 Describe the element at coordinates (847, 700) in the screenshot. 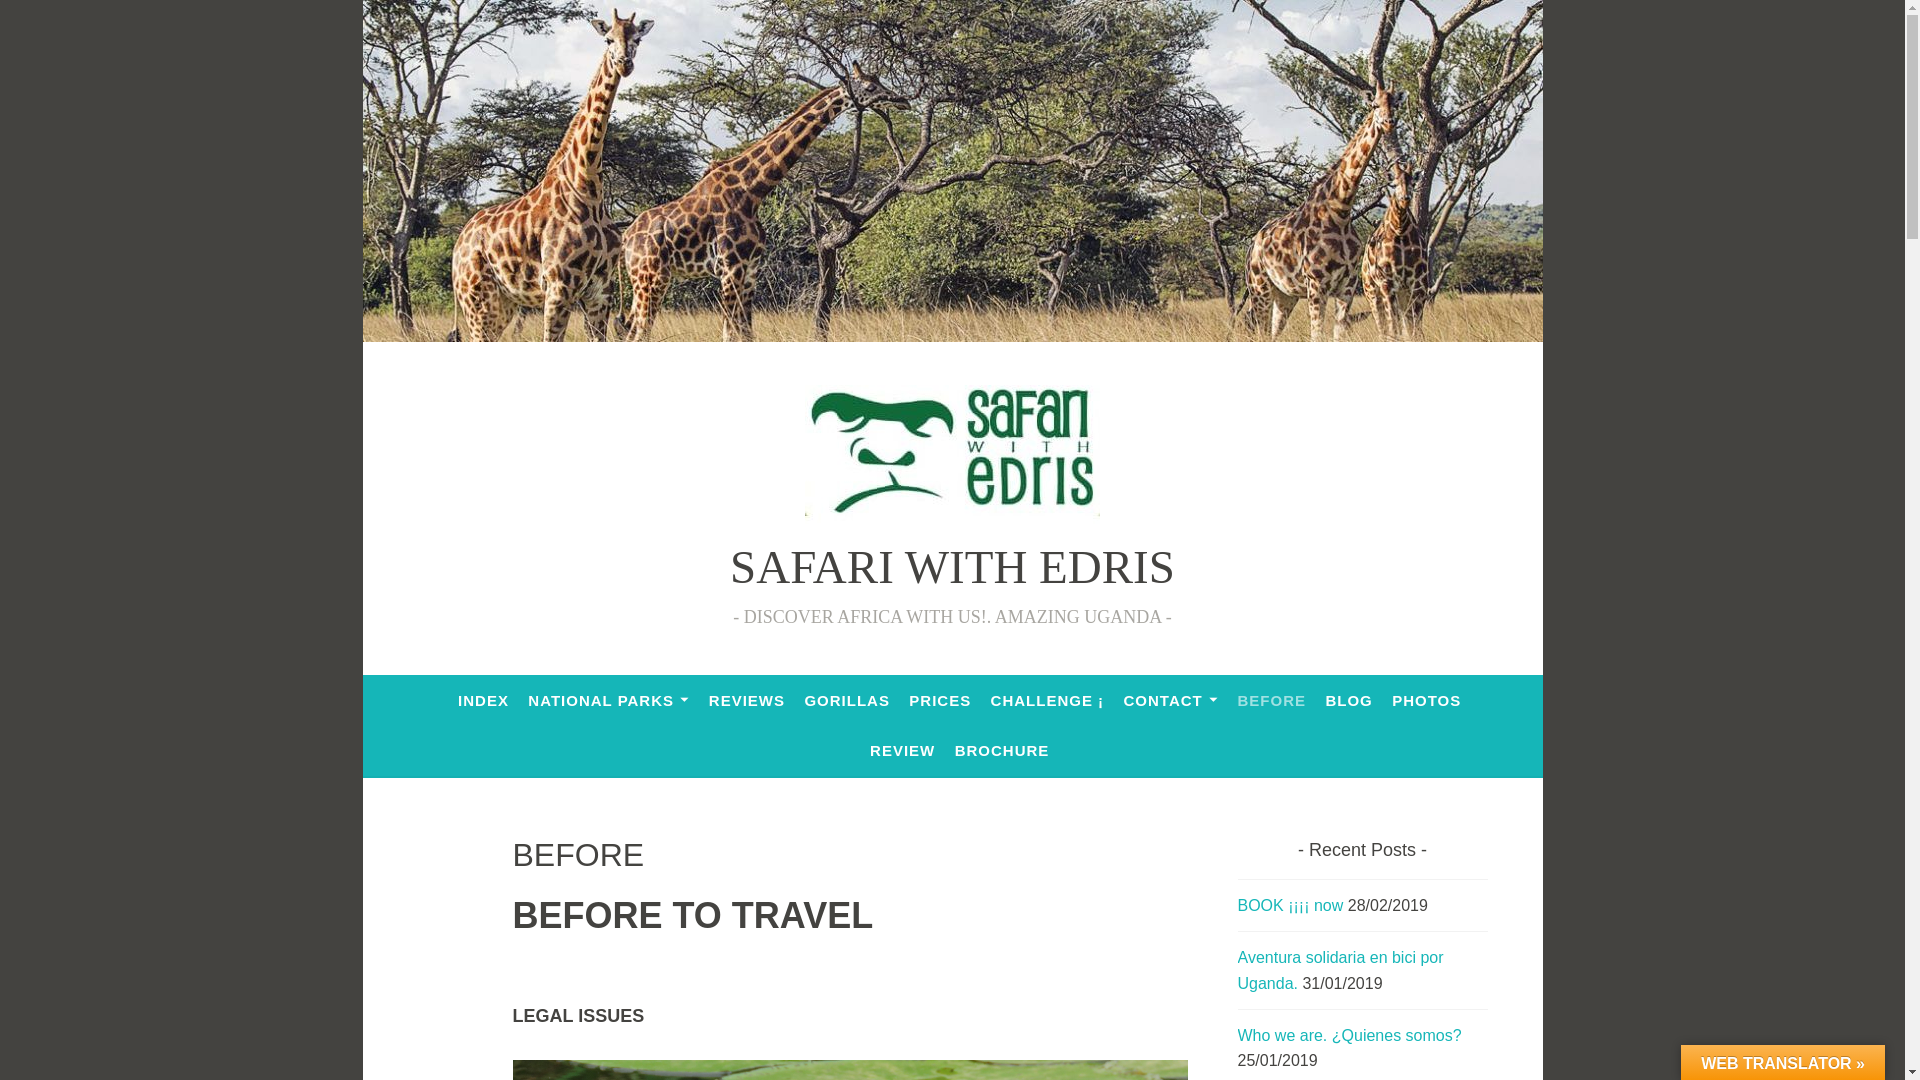

I see `GORILLAS` at that location.